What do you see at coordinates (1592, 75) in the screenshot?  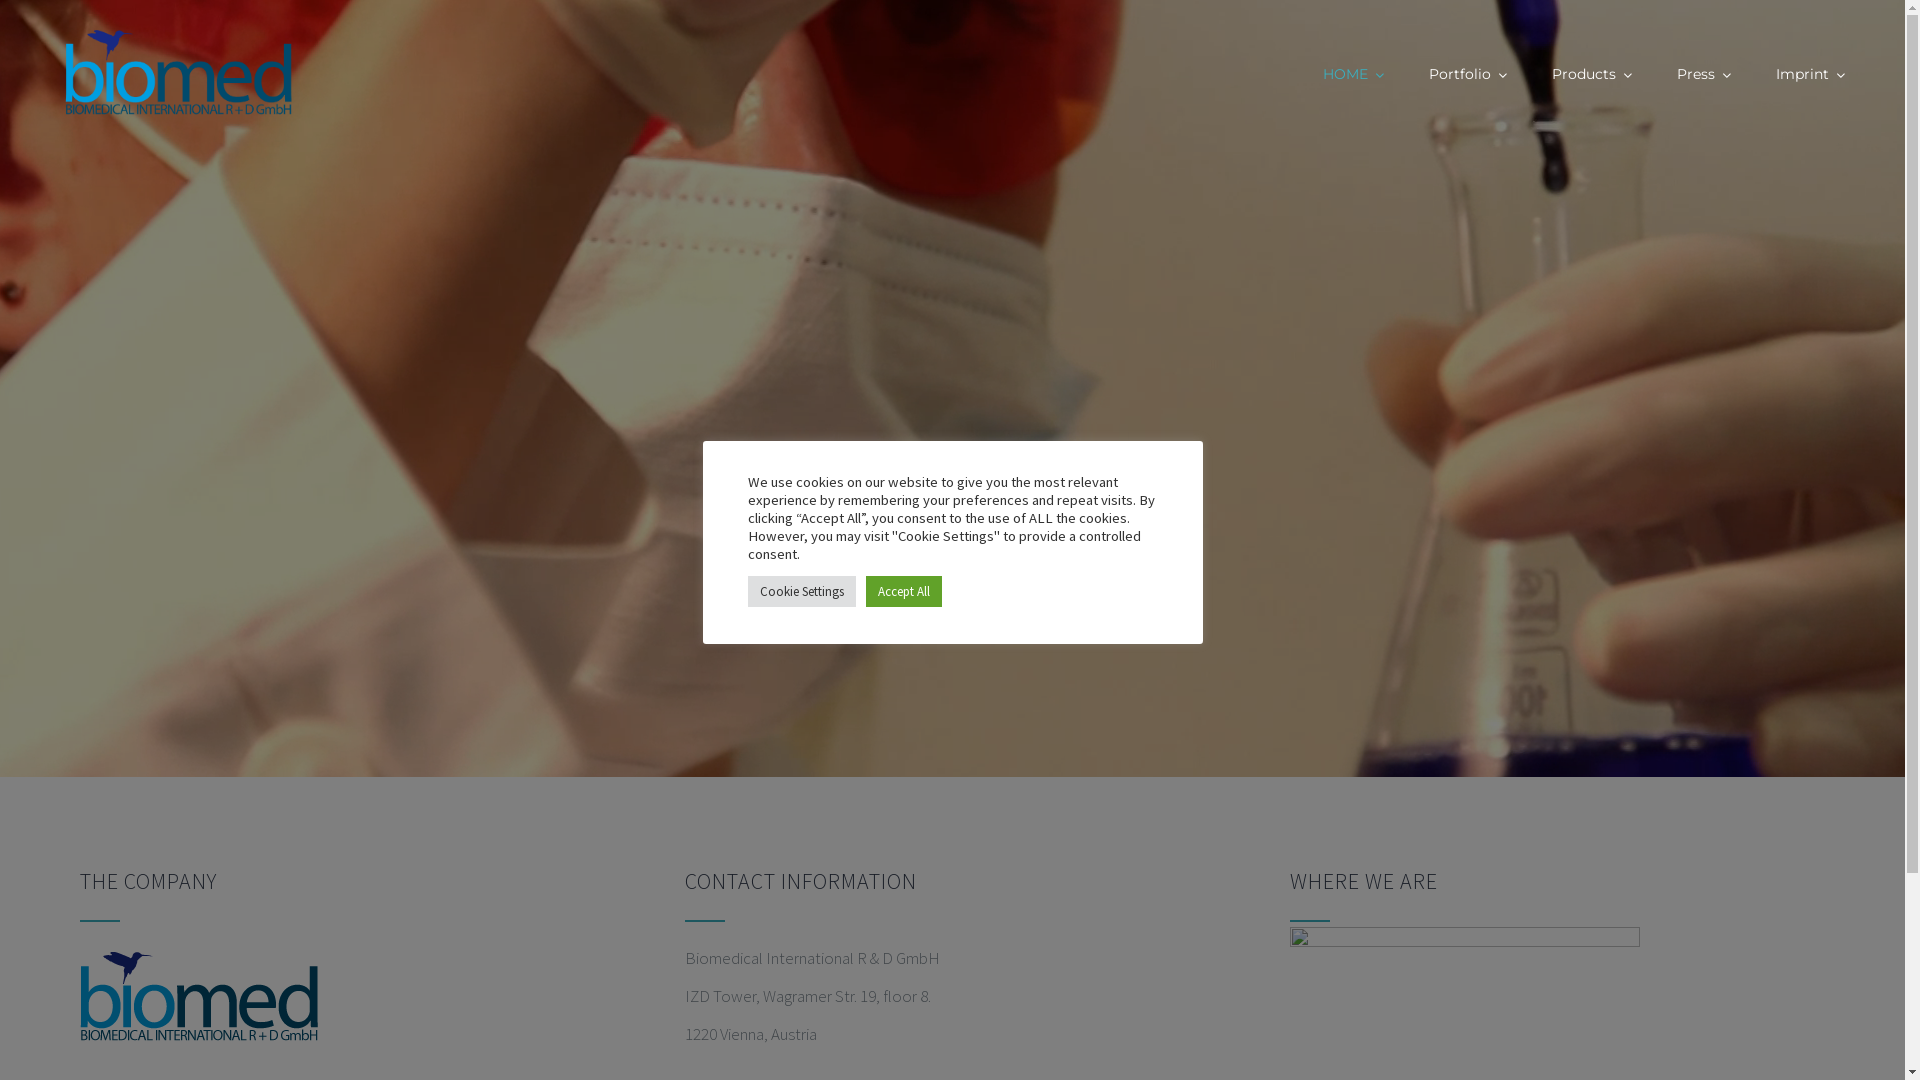 I see `Products` at bounding box center [1592, 75].